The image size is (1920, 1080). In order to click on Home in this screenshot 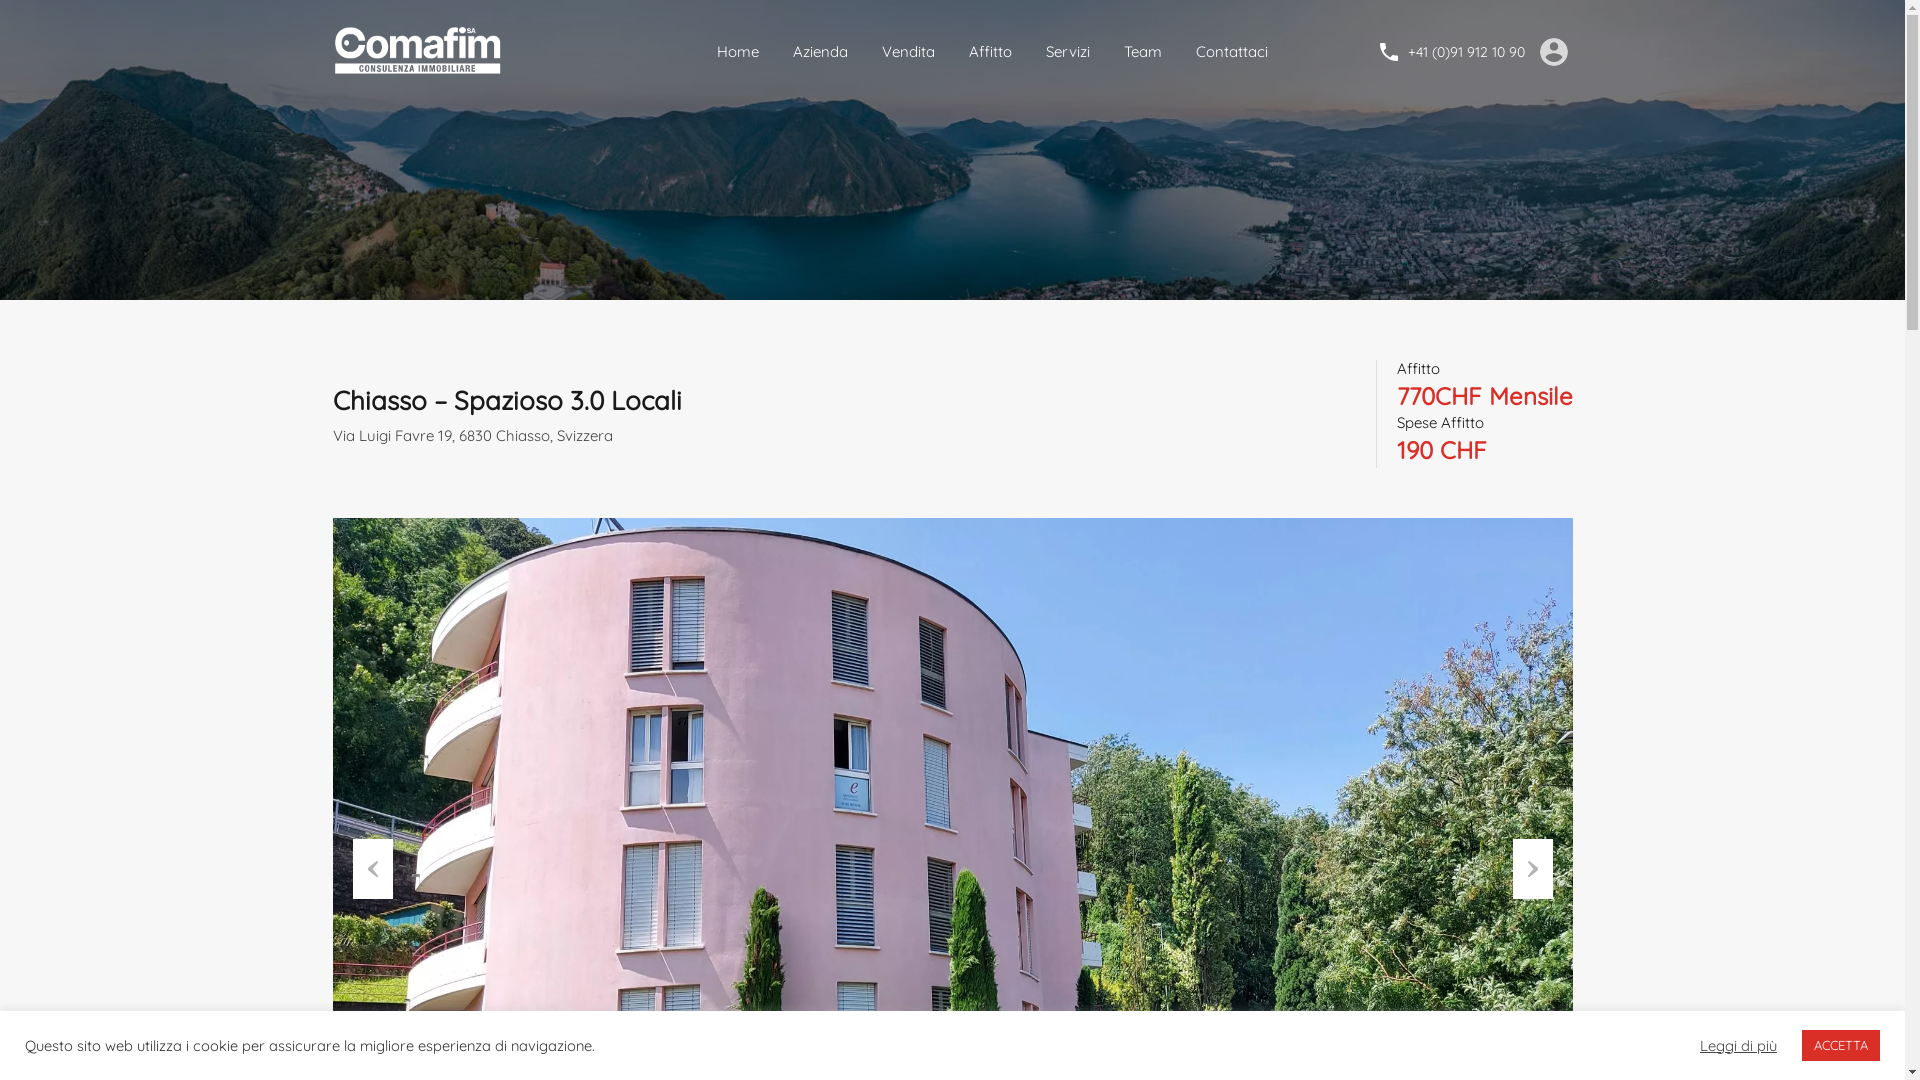, I will do `click(738, 52)`.